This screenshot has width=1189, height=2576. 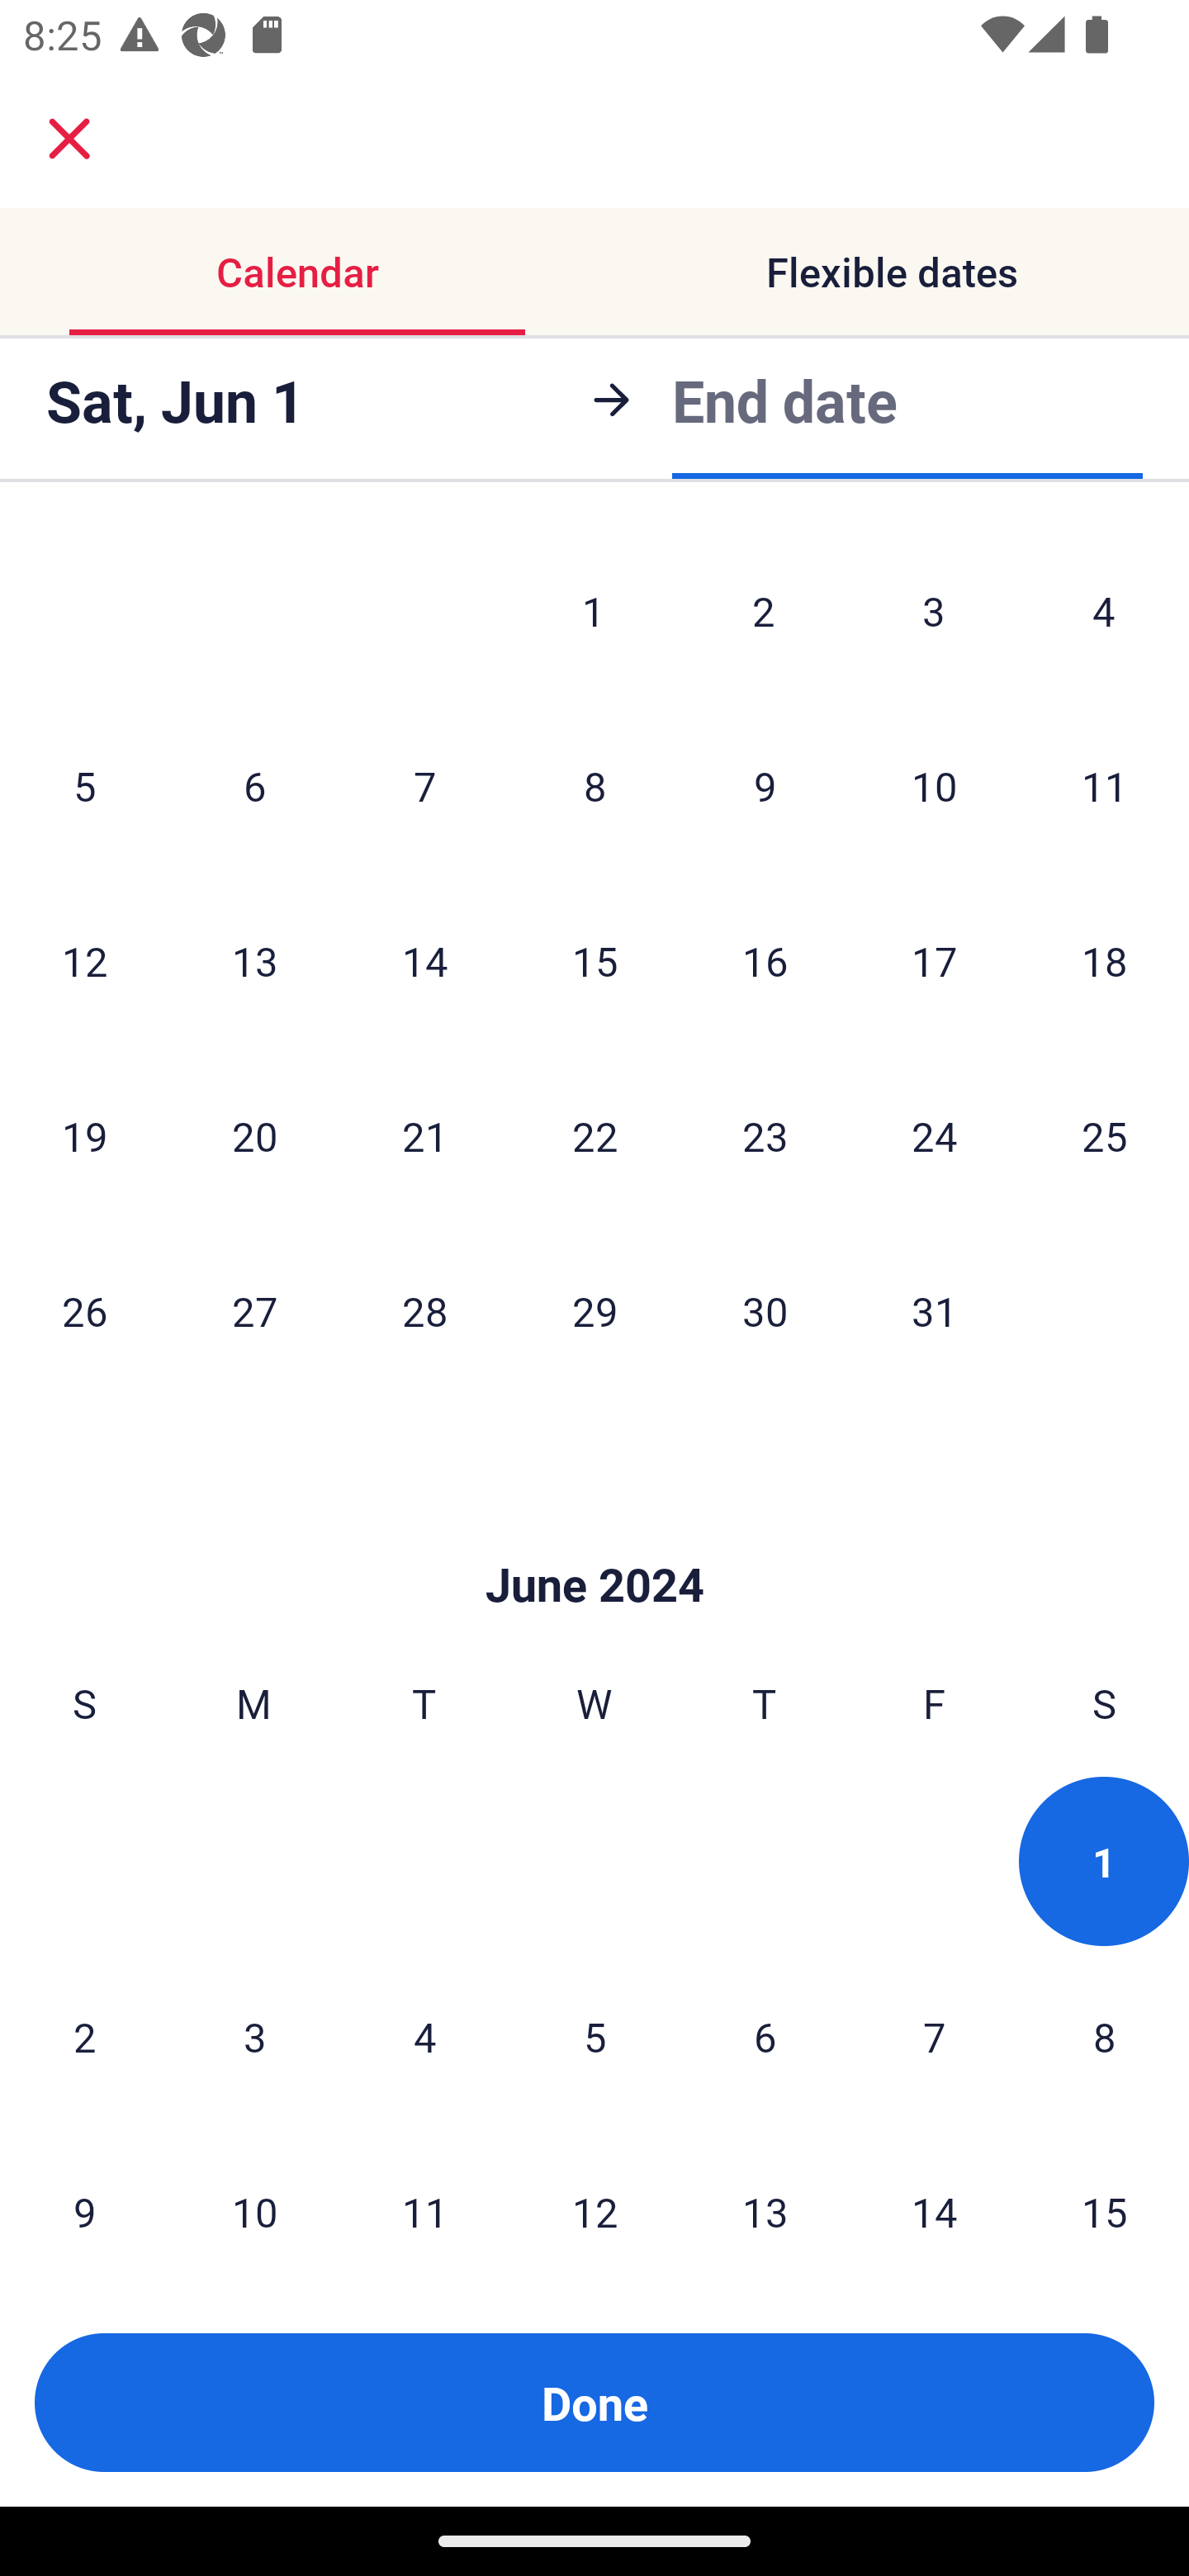 What do you see at coordinates (765, 960) in the screenshot?
I see `16 Thursday, May 16, 2024` at bounding box center [765, 960].